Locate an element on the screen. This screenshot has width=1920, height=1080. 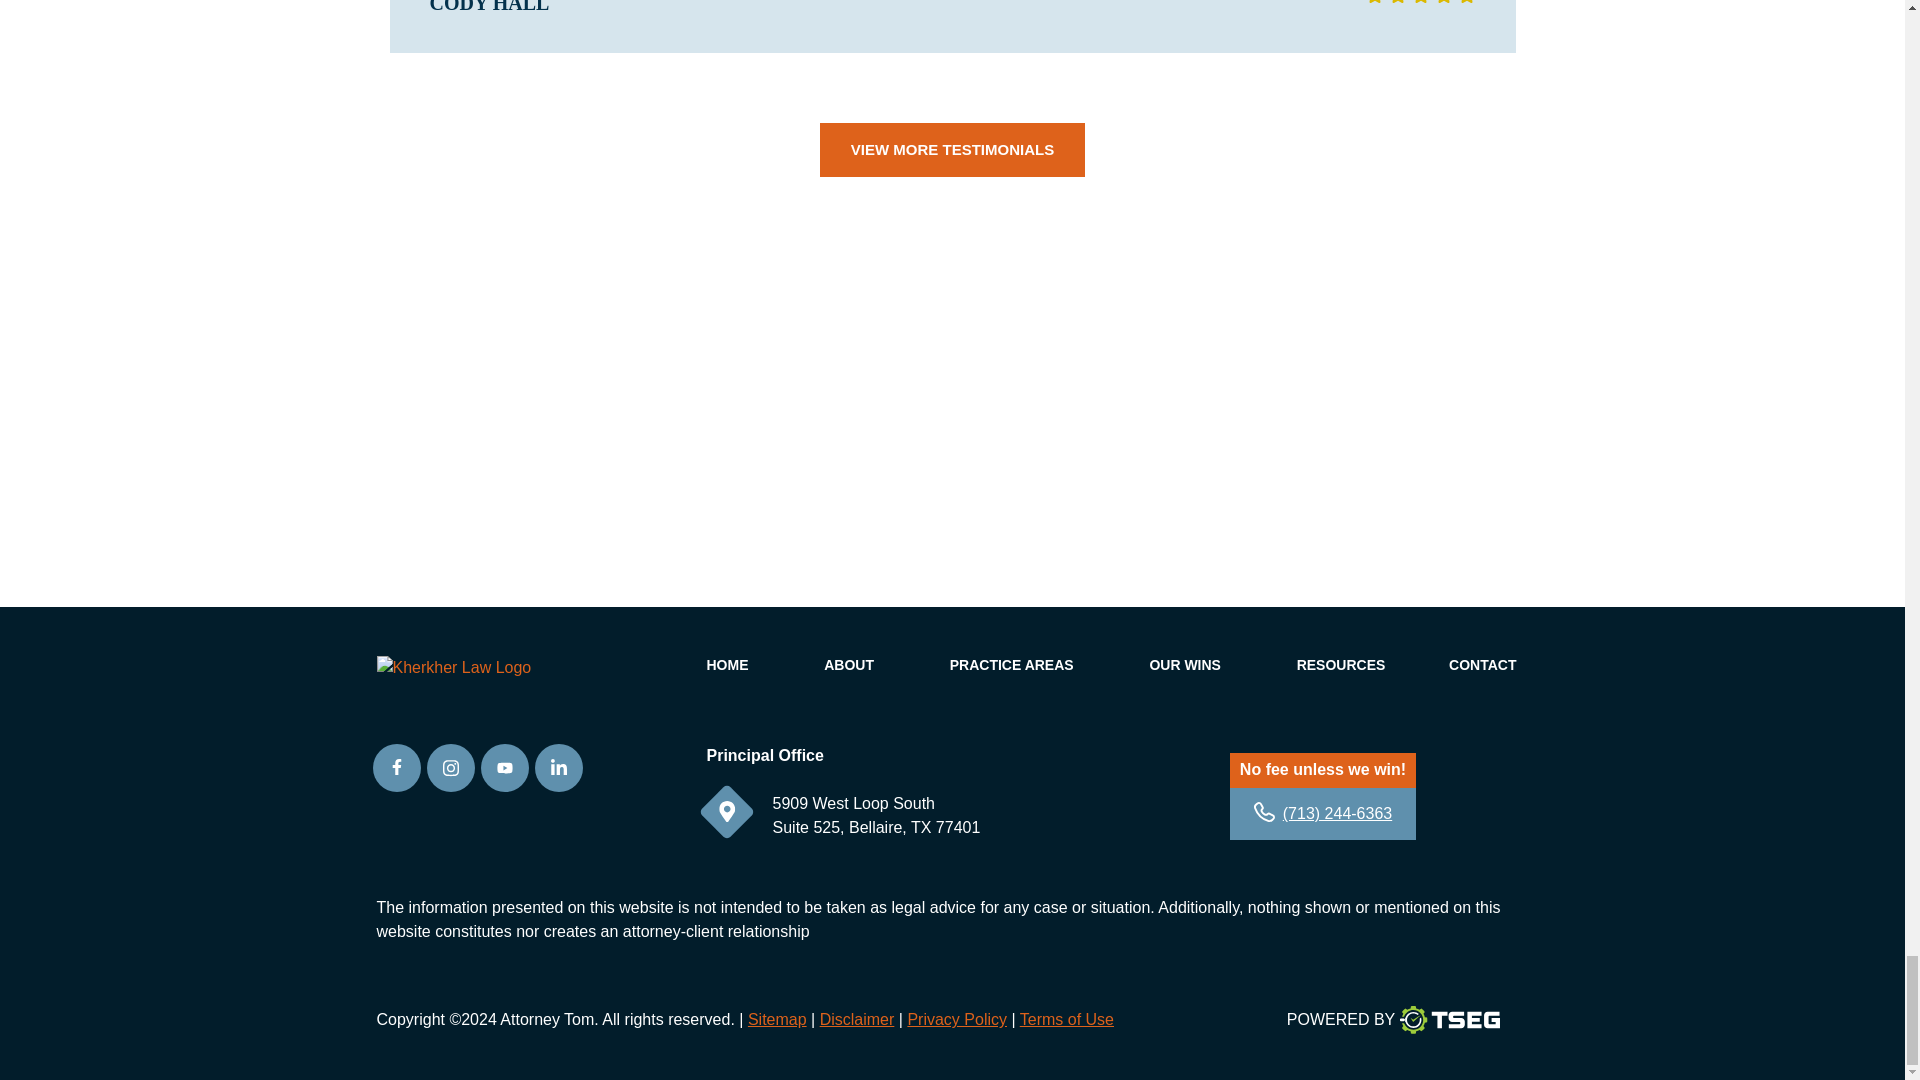
Disclaimer is located at coordinates (856, 1019).